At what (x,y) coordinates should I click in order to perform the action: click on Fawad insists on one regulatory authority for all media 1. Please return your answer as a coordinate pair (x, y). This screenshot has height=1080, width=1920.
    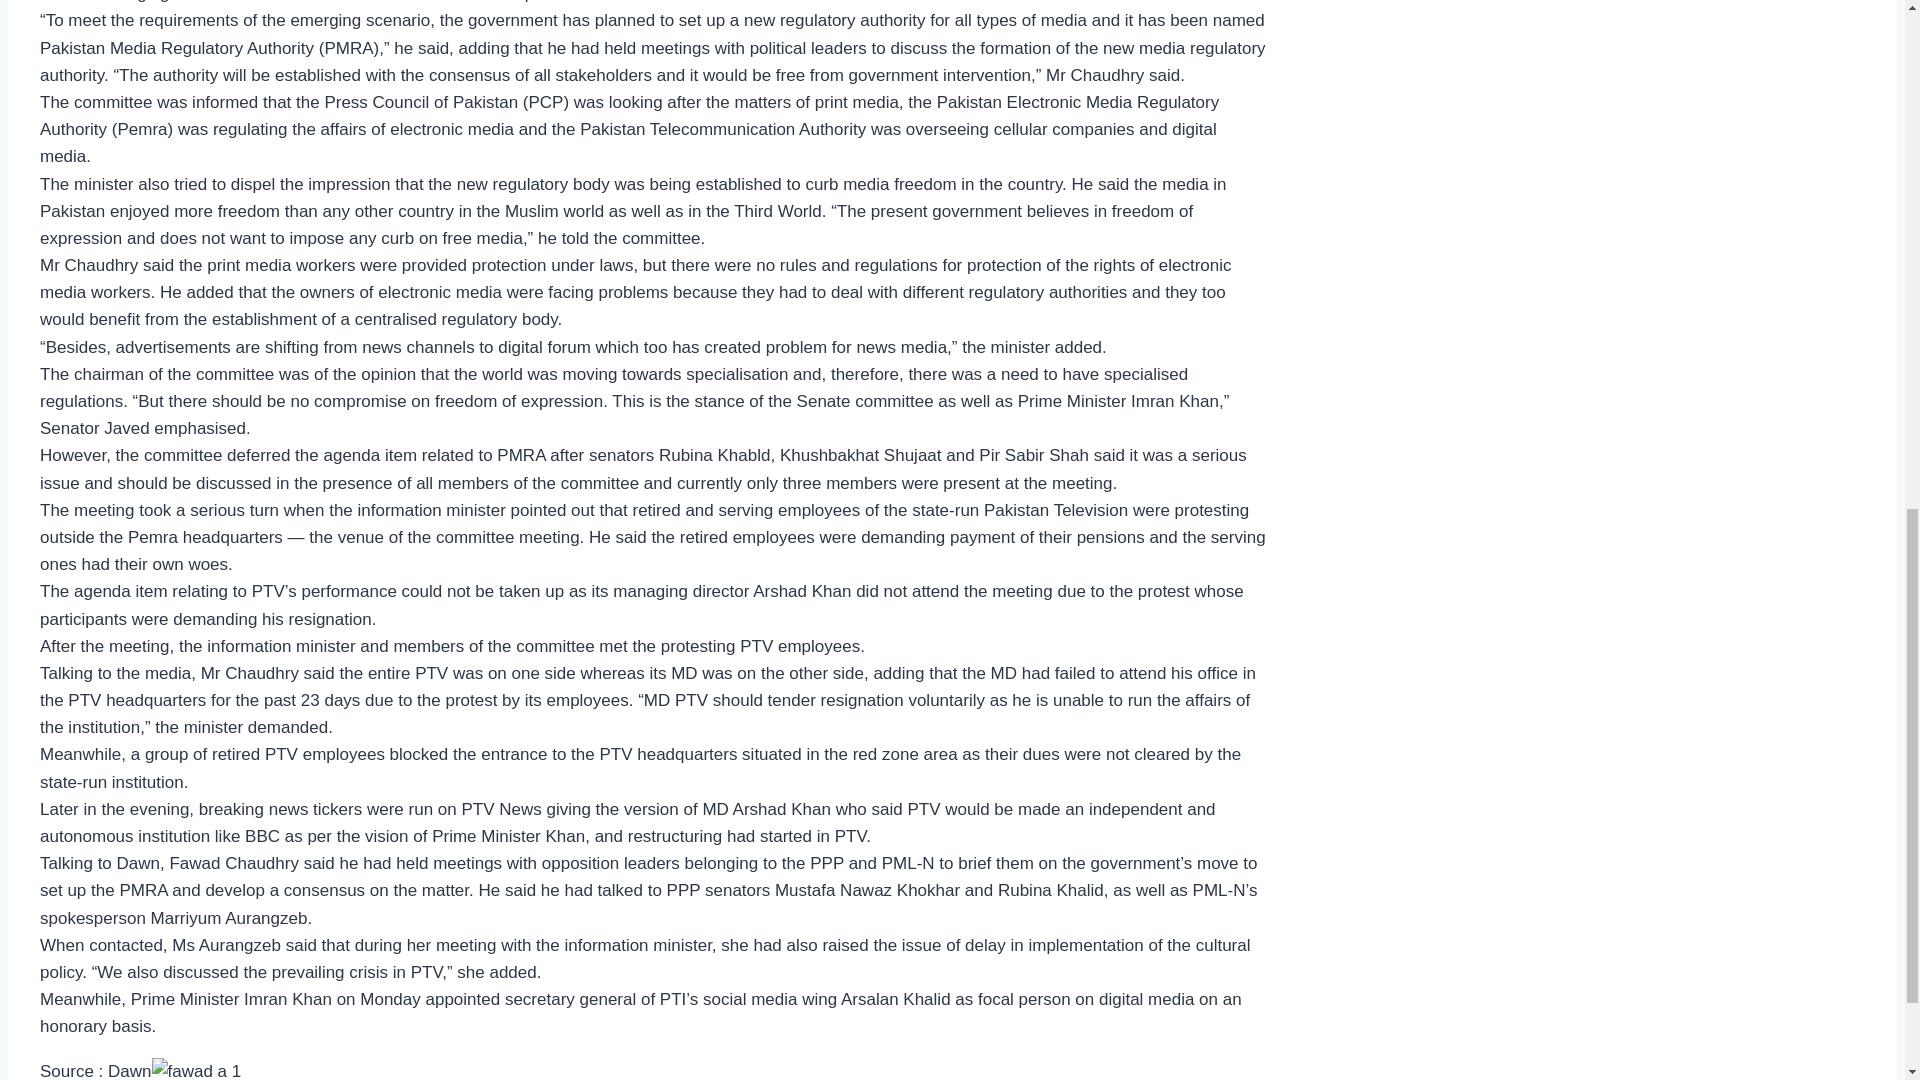
    Looking at the image, I should click on (196, 1069).